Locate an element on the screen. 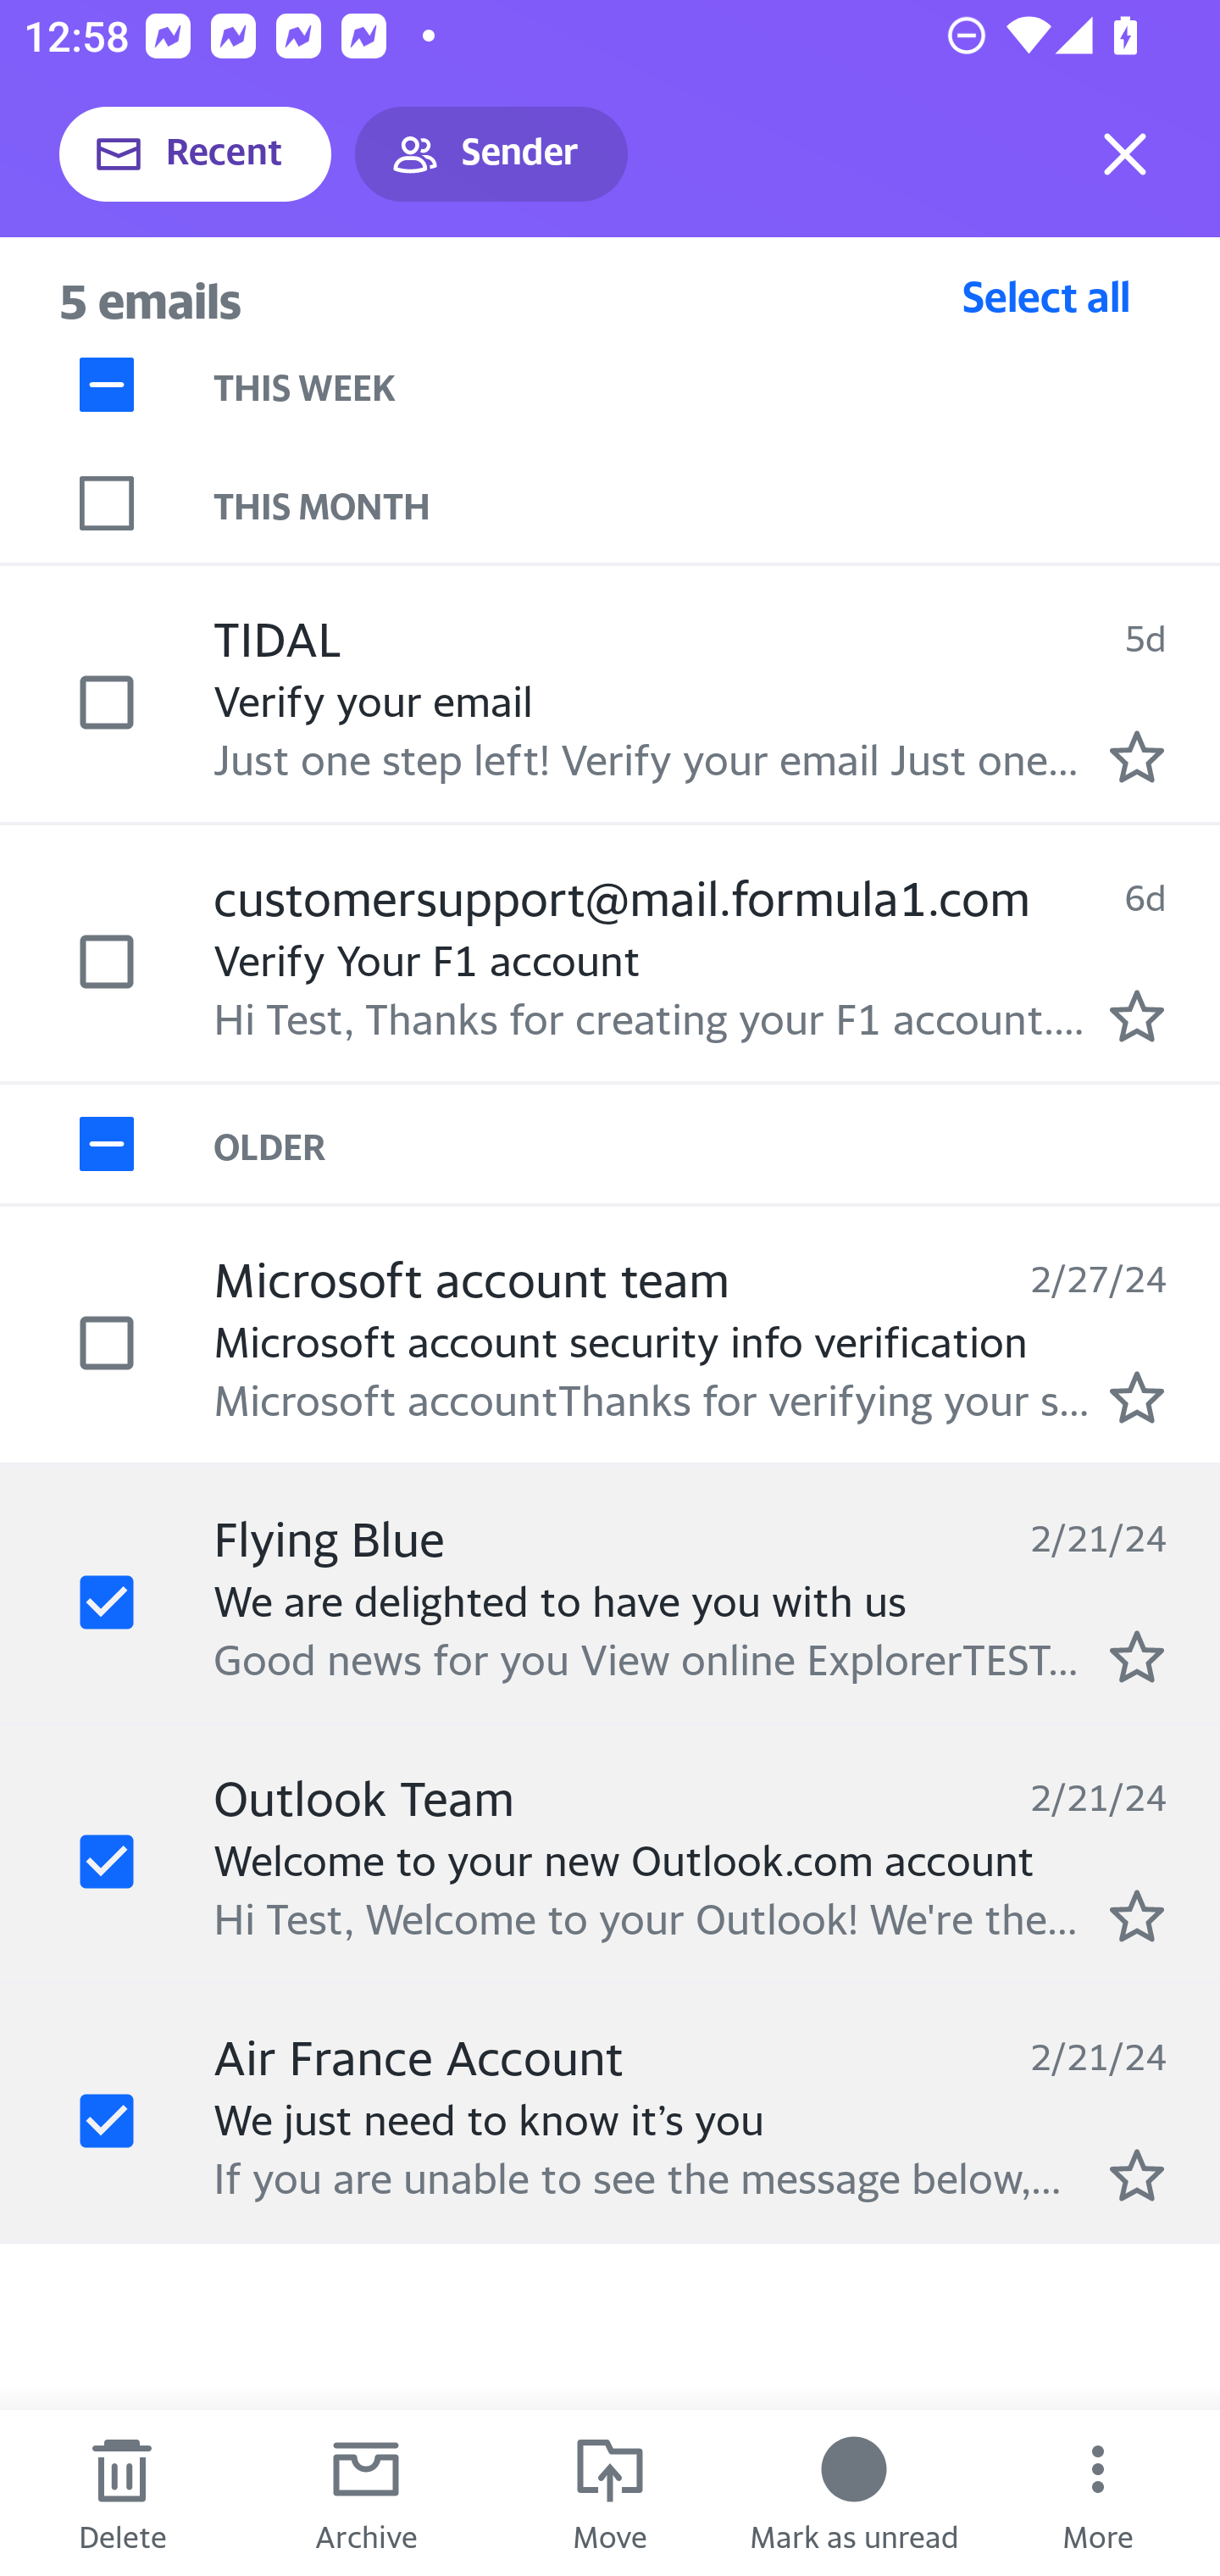  Sender is located at coordinates (491, 154).